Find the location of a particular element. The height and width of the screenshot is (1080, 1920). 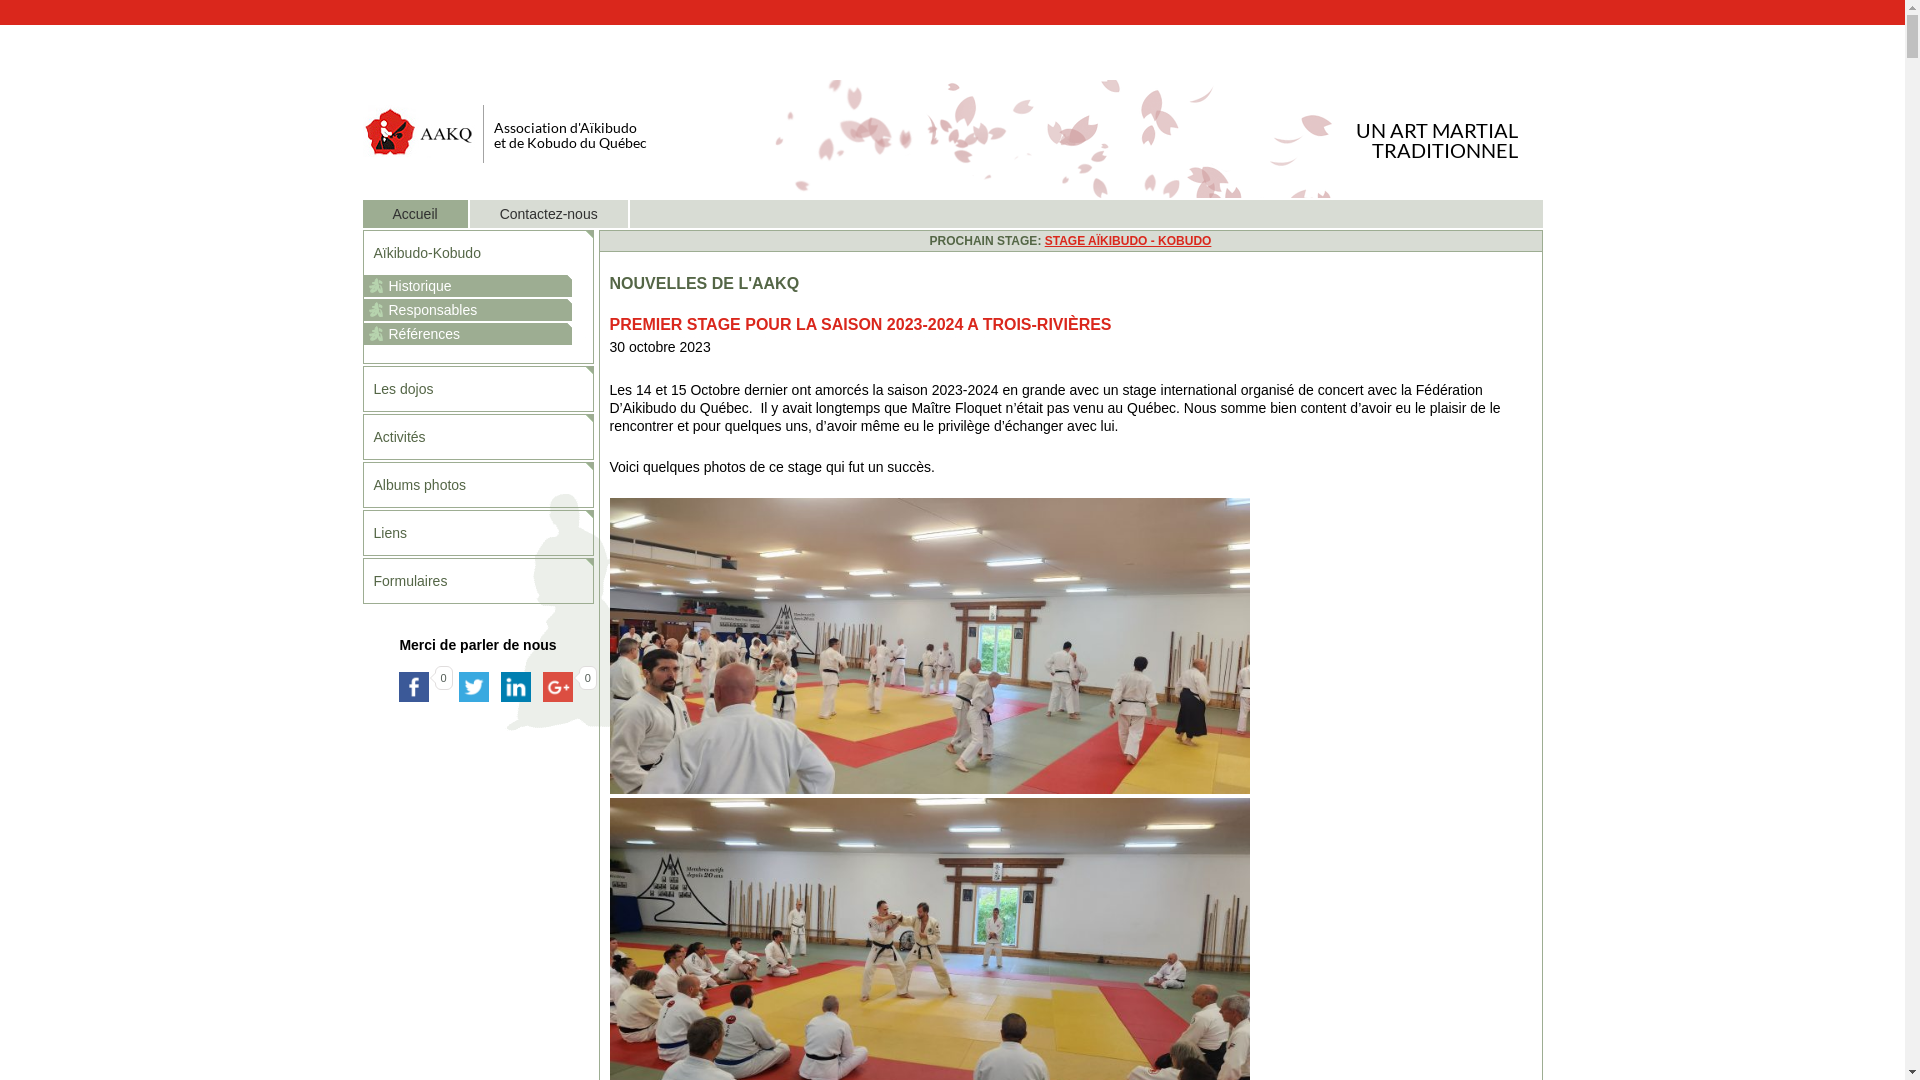

Facebook is located at coordinates (413, 687).